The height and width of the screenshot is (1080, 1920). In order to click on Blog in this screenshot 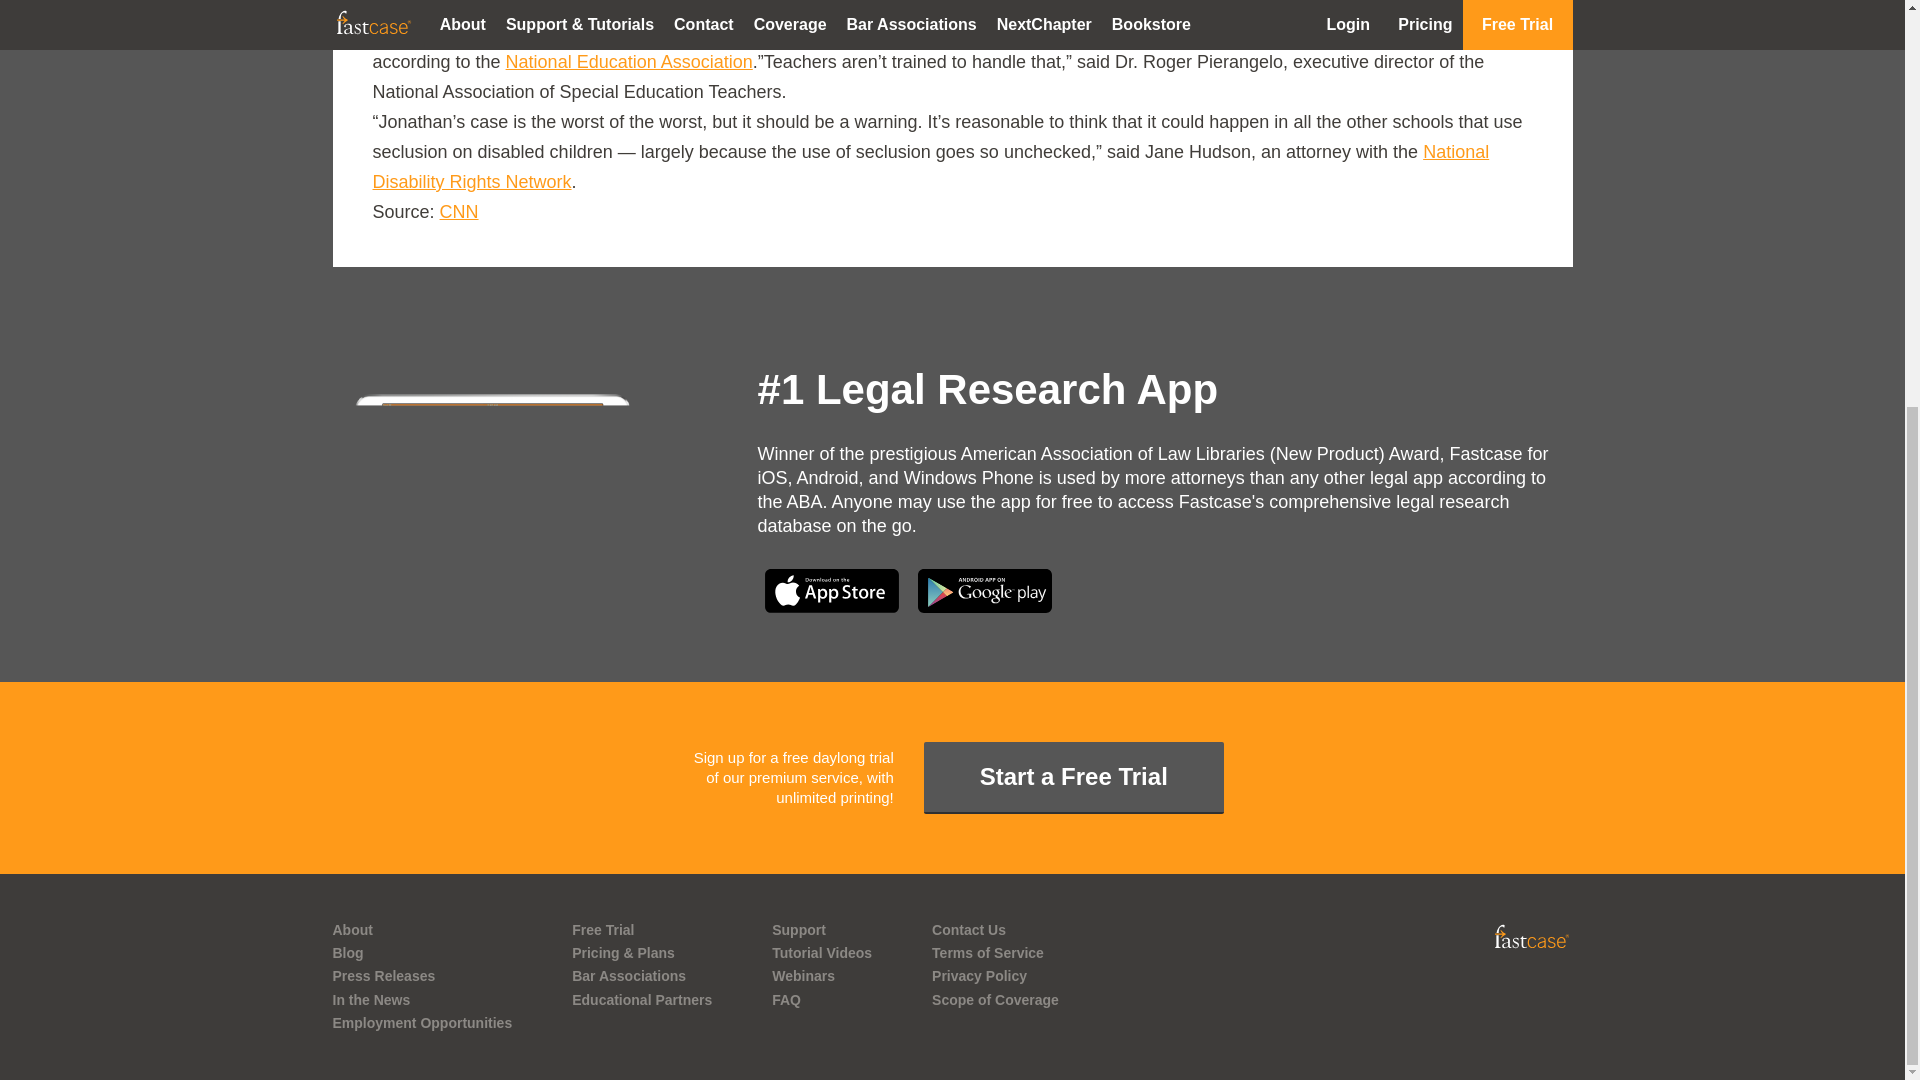, I will do `click(422, 953)`.